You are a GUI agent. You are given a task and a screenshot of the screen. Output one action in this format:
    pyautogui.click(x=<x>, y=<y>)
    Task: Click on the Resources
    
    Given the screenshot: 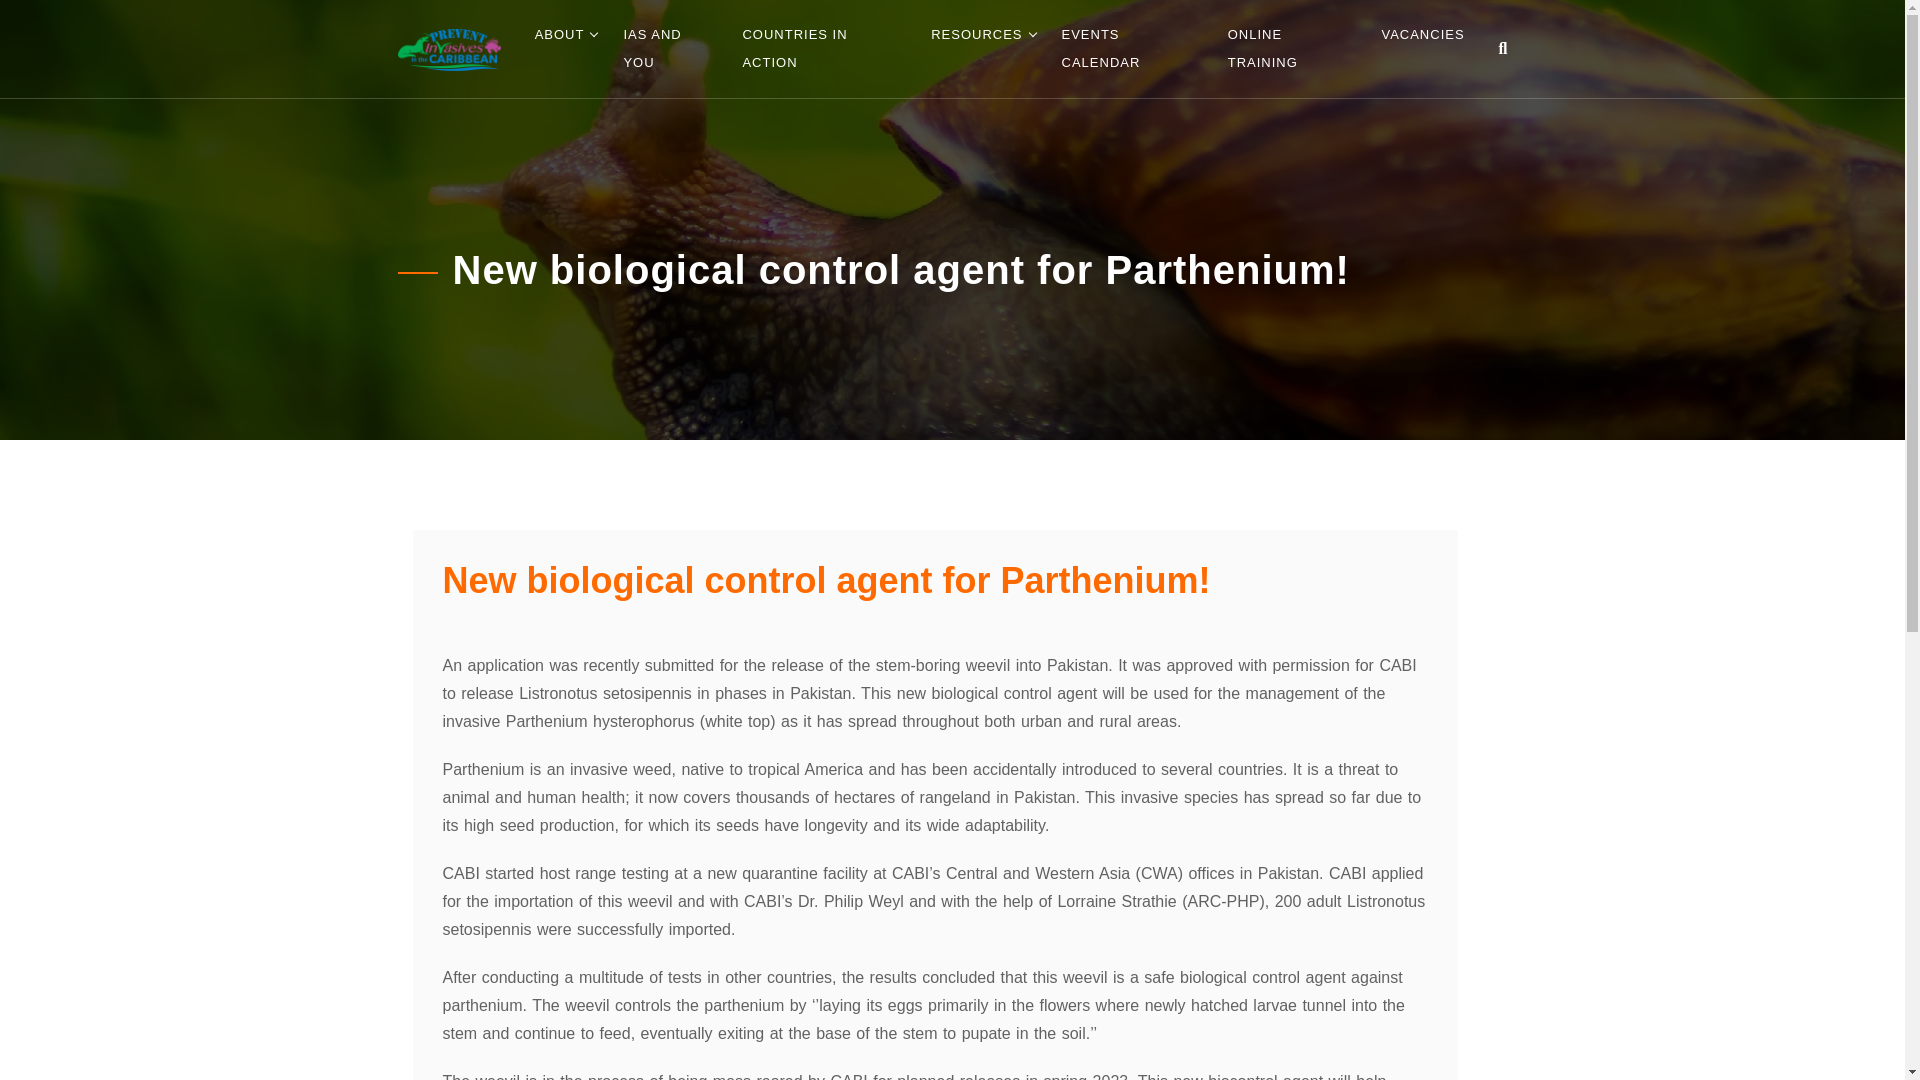 What is the action you would take?
    pyautogui.click(x=976, y=35)
    